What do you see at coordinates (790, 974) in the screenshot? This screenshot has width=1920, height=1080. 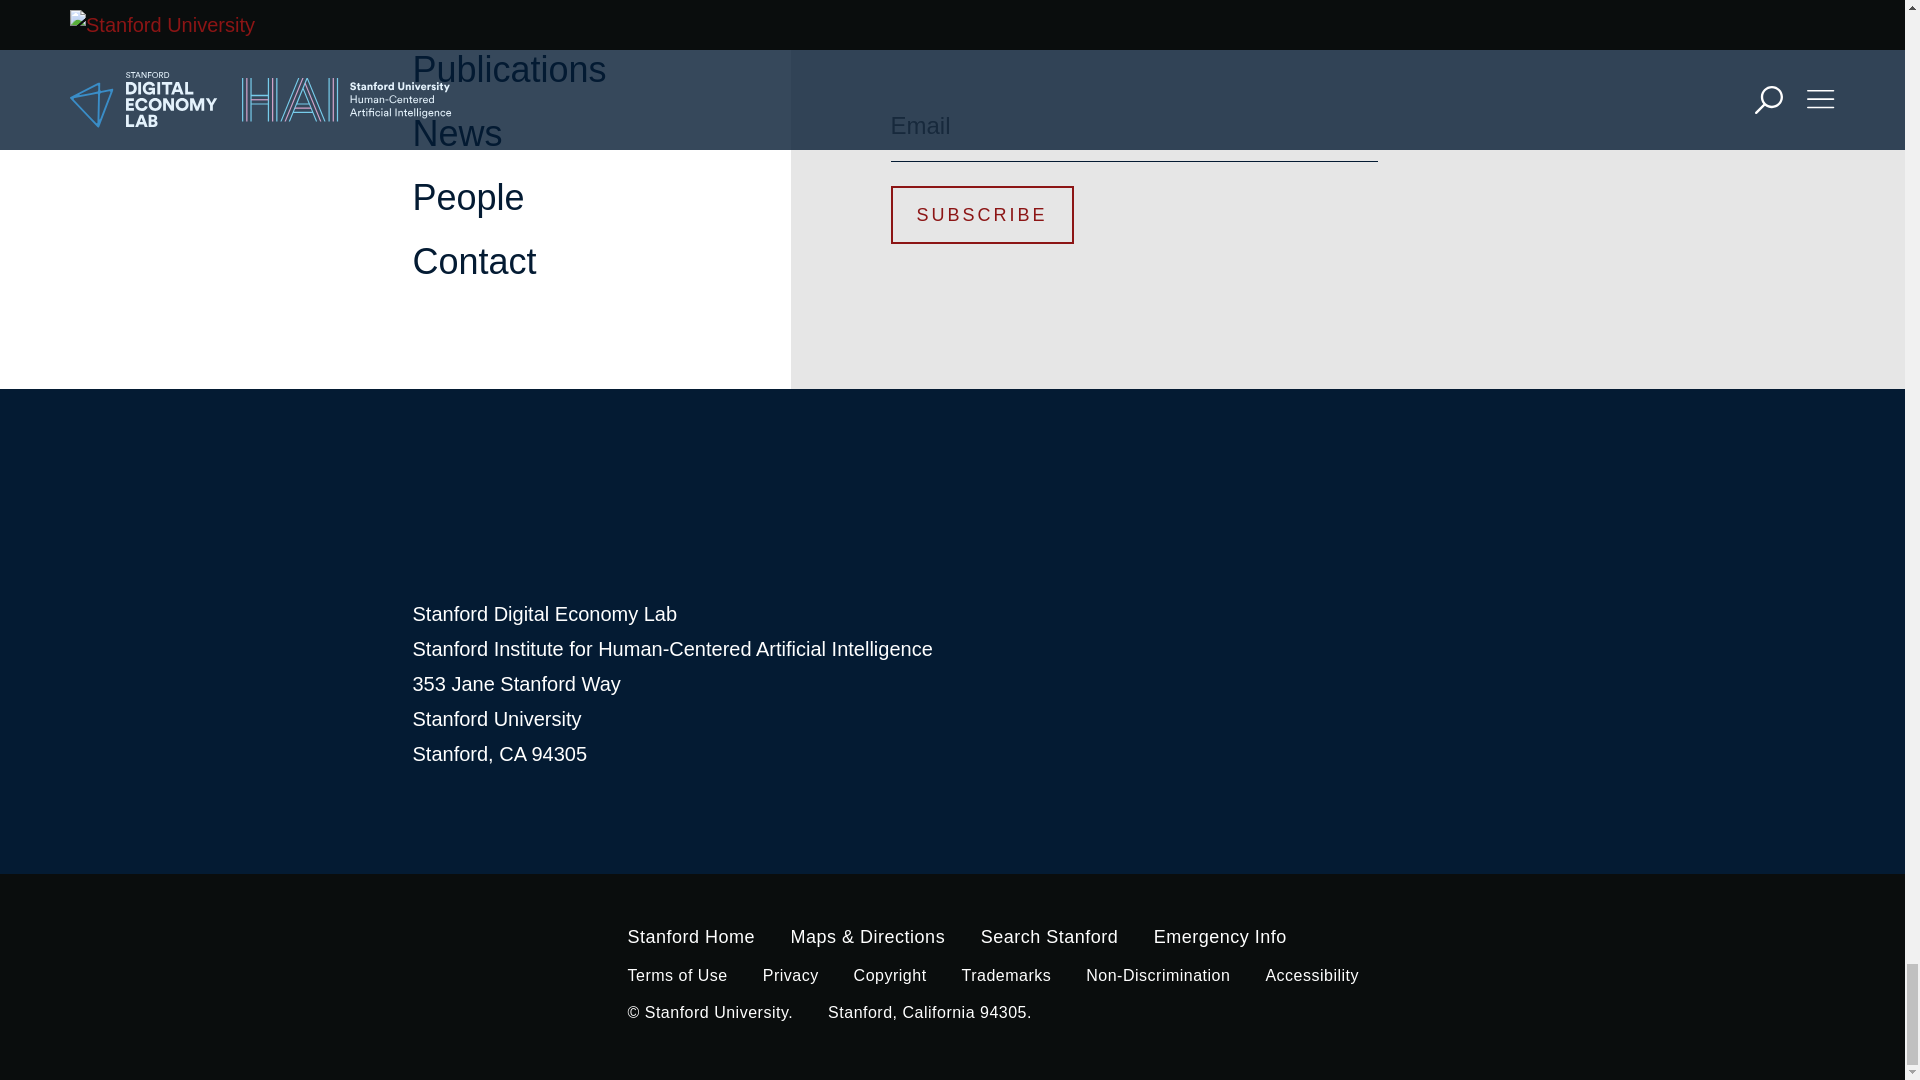 I see `Privacy and cookie policy` at bounding box center [790, 974].